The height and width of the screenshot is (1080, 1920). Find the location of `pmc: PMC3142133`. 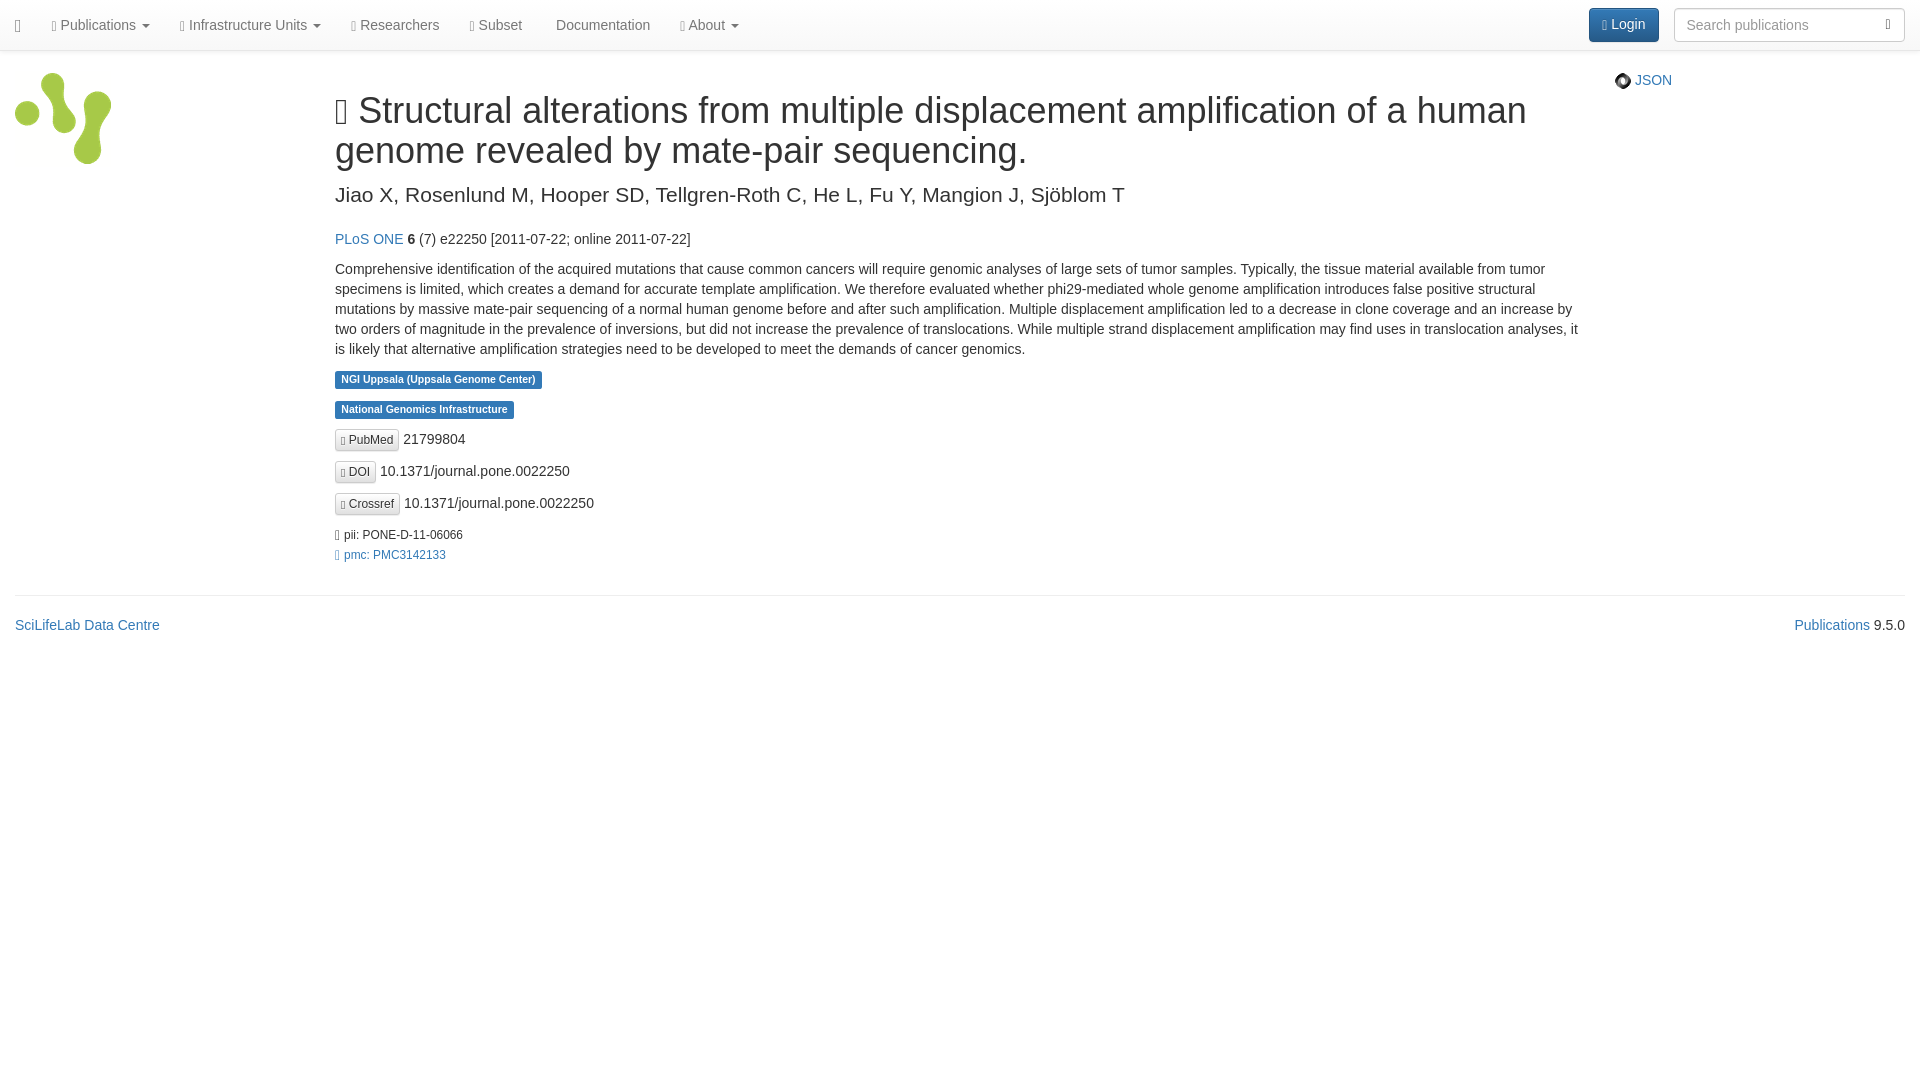

pmc: PMC3142133 is located at coordinates (390, 554).